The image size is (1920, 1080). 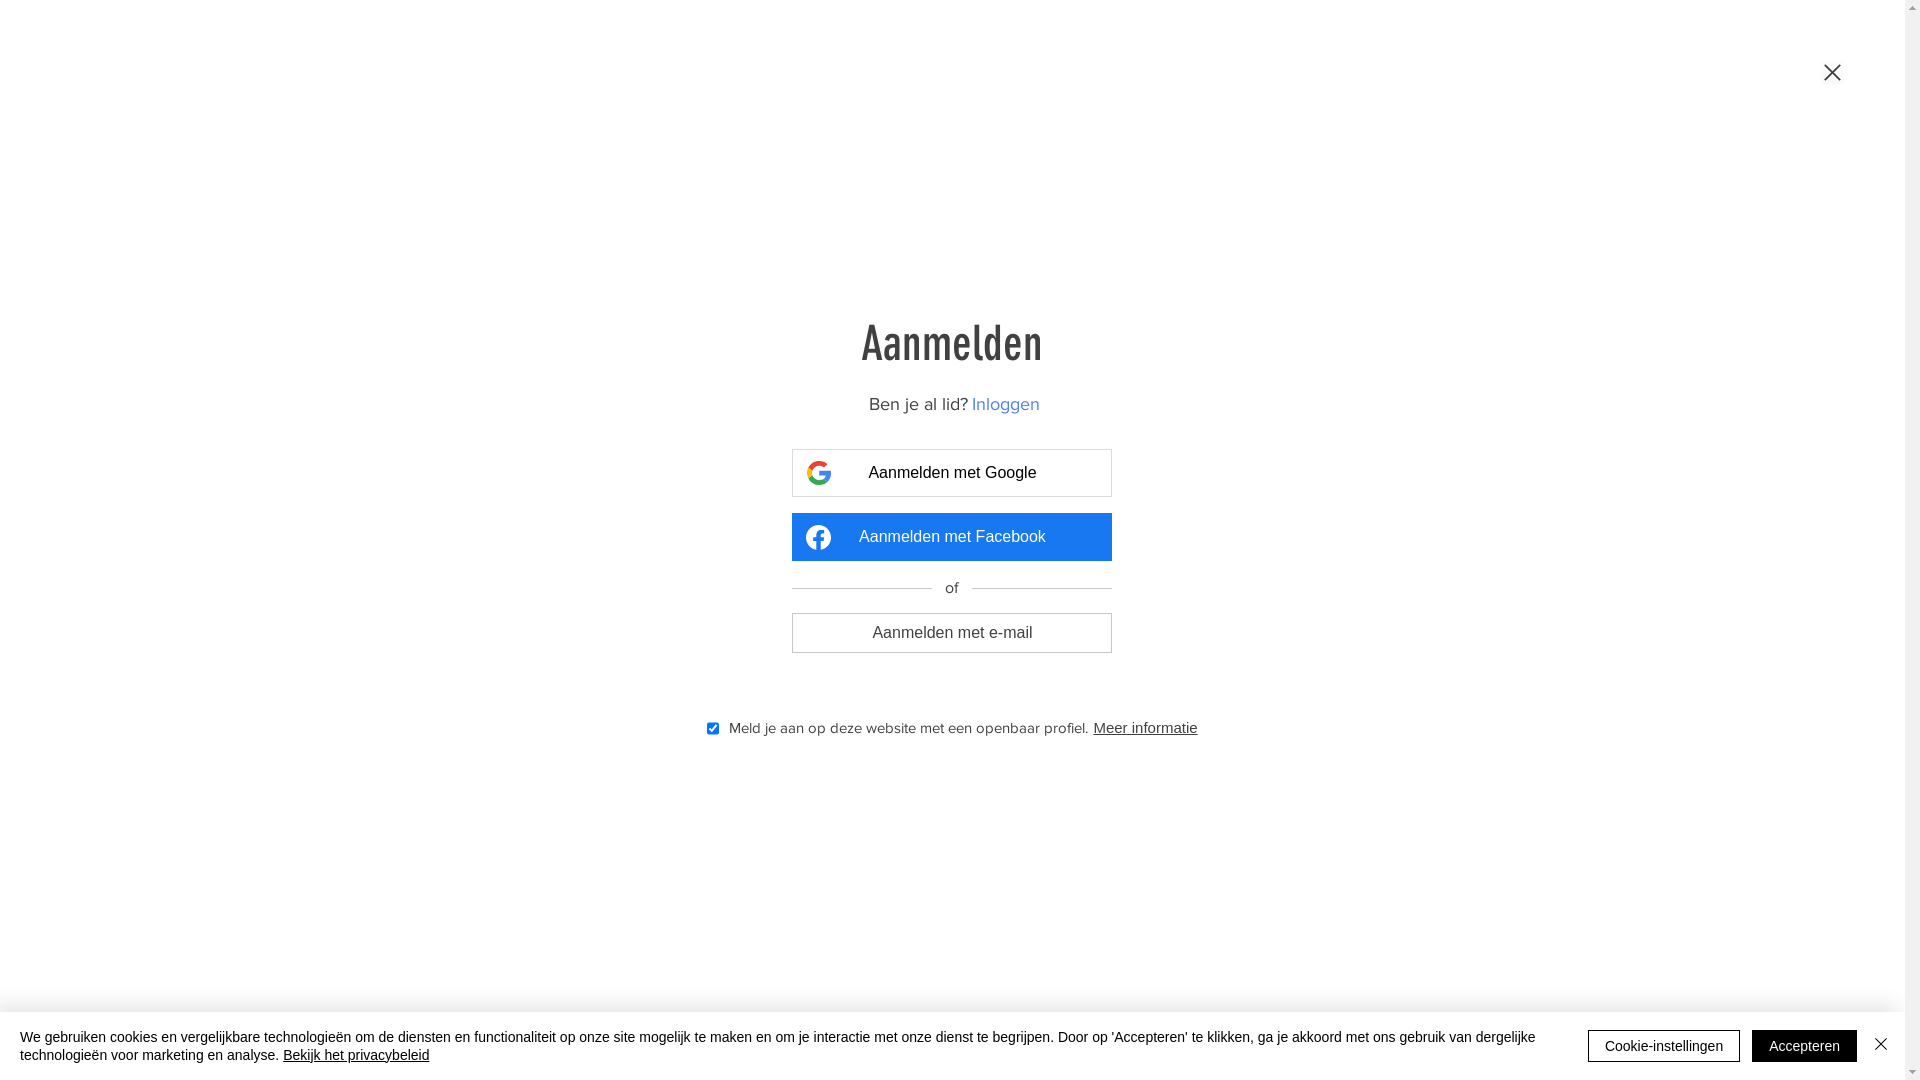 I want to click on Accepteren, so click(x=1804, y=1046).